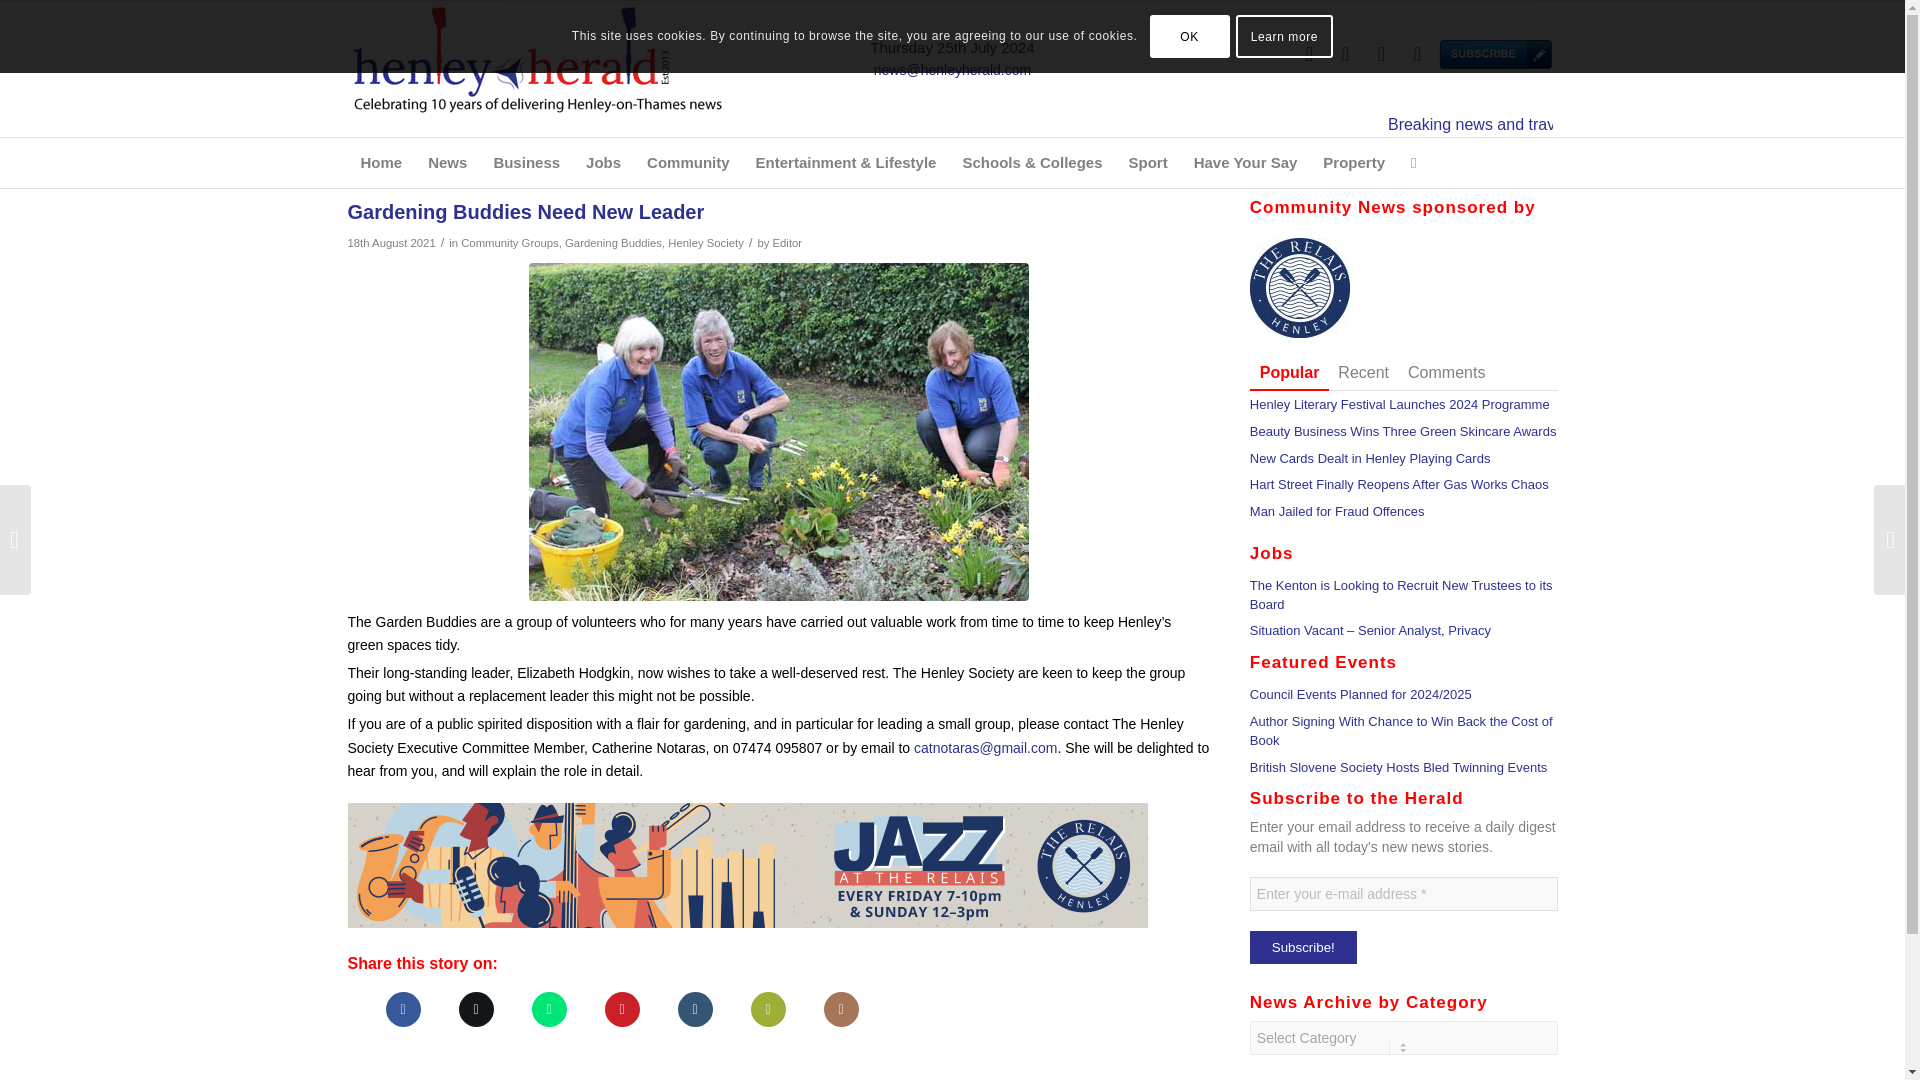  I want to click on Facebook, so click(1344, 54).